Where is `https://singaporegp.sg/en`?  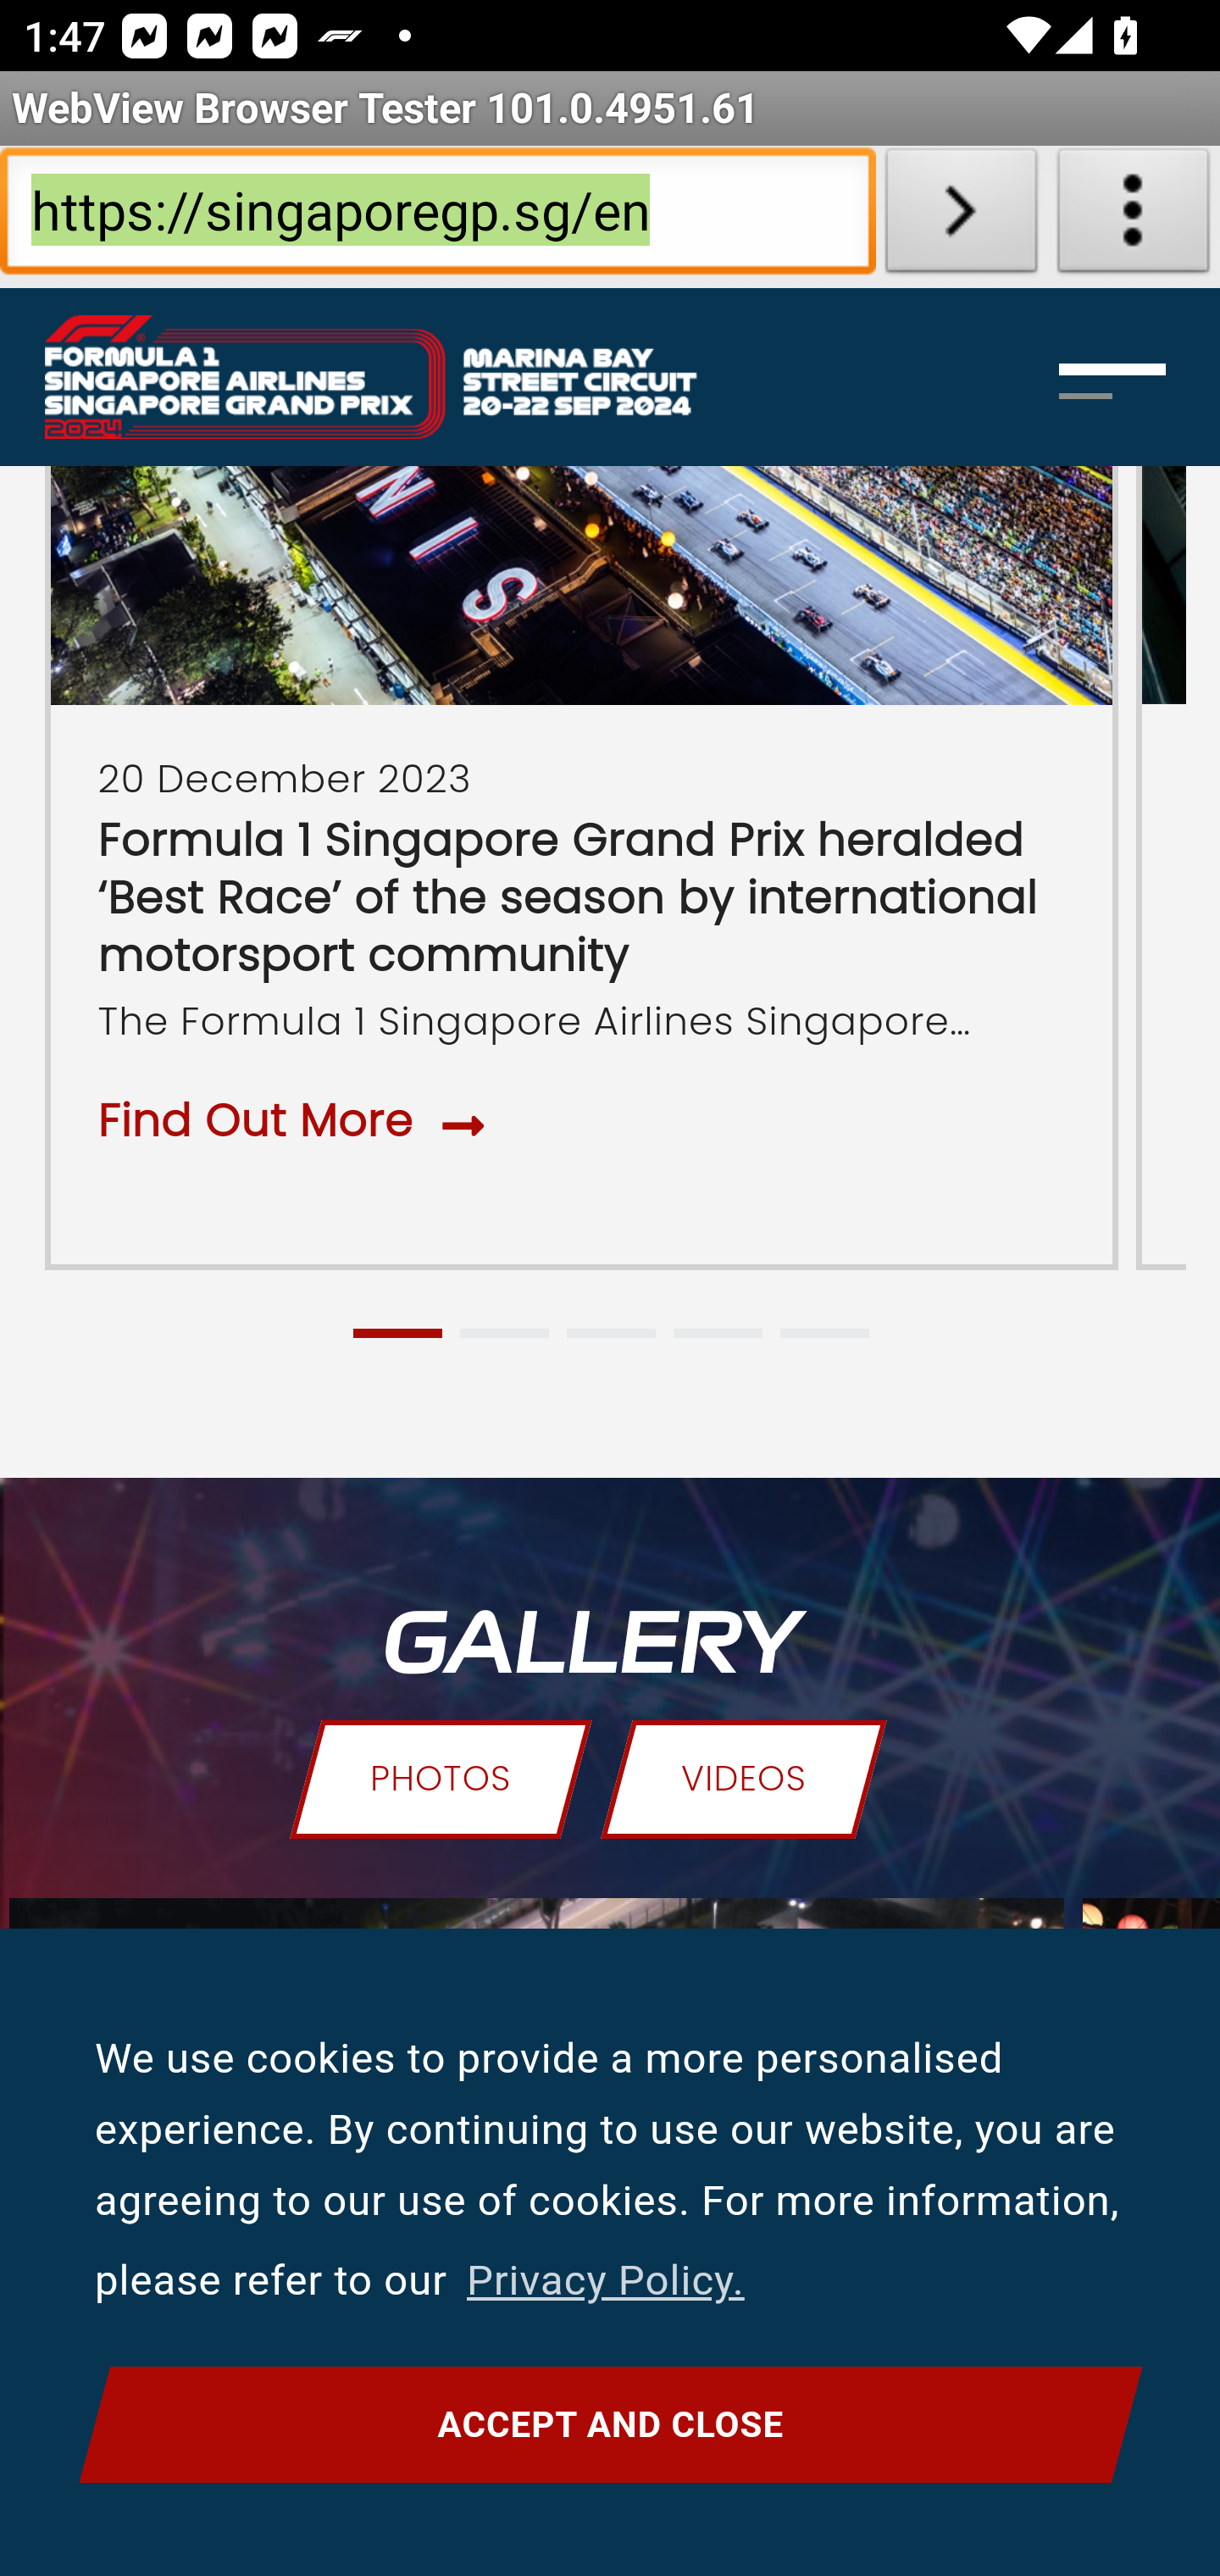
https://singaporegp.sg/en is located at coordinates (437, 217).